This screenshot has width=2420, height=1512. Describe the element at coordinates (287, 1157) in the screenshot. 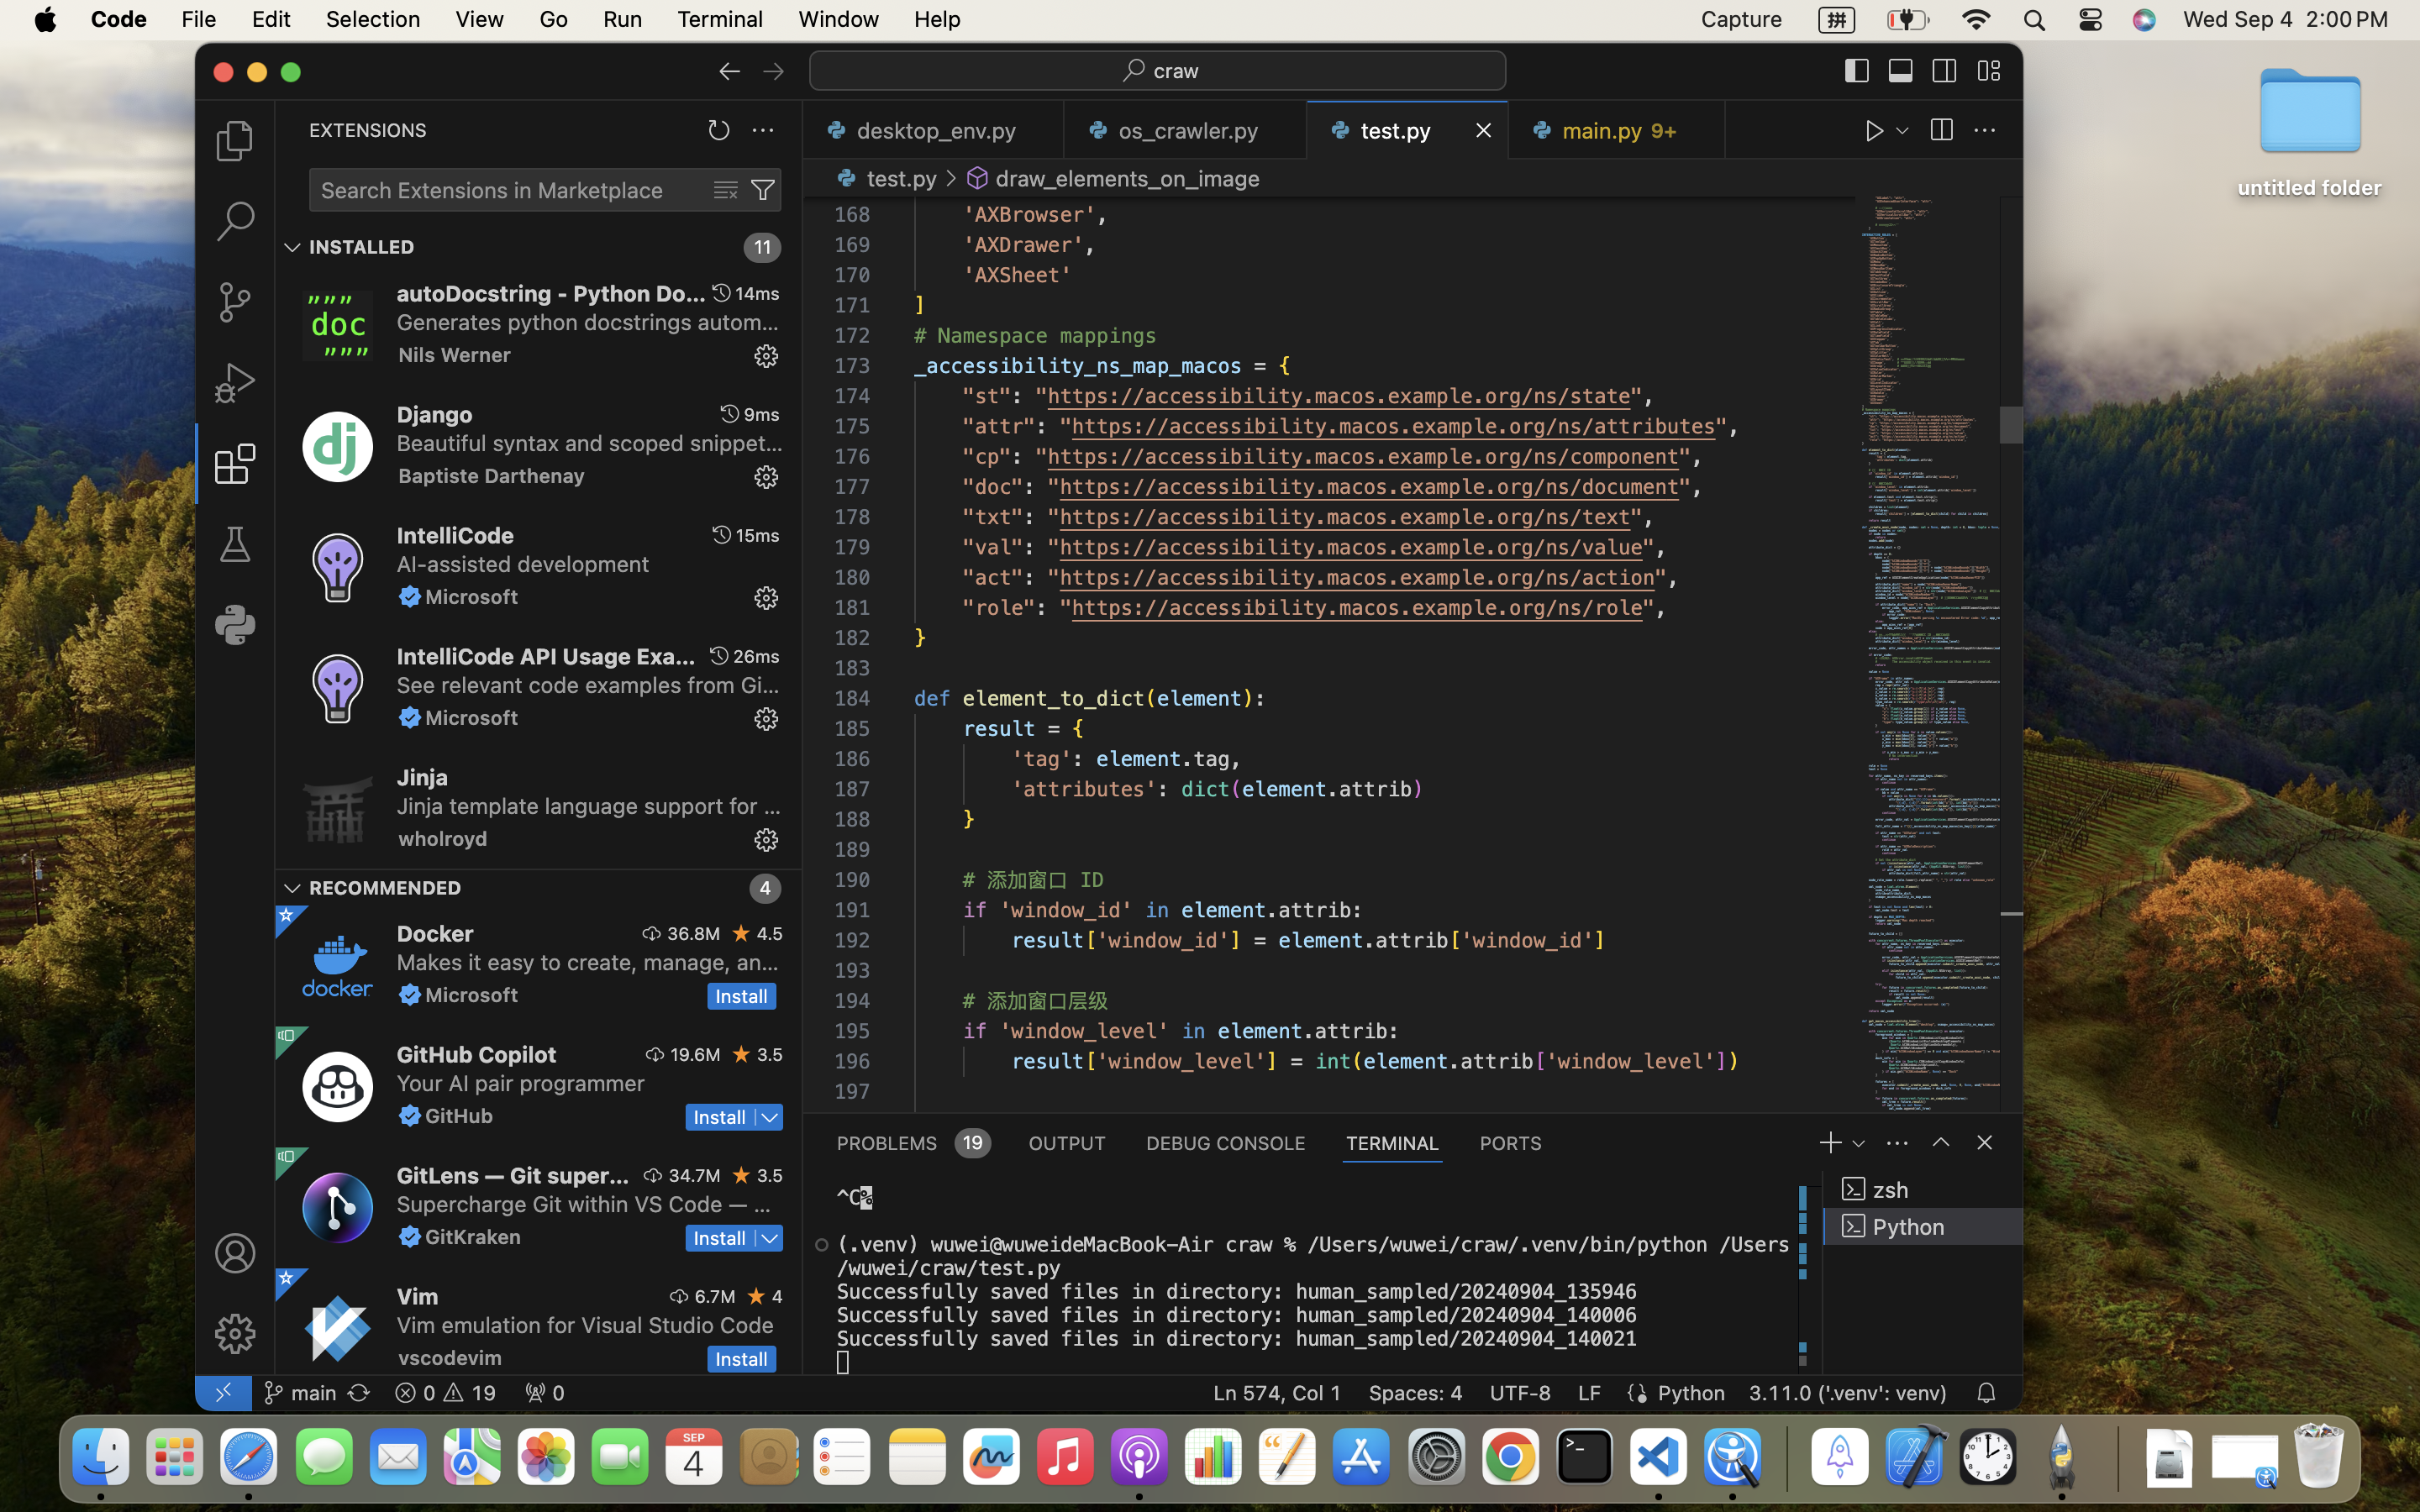

I see `` at that location.